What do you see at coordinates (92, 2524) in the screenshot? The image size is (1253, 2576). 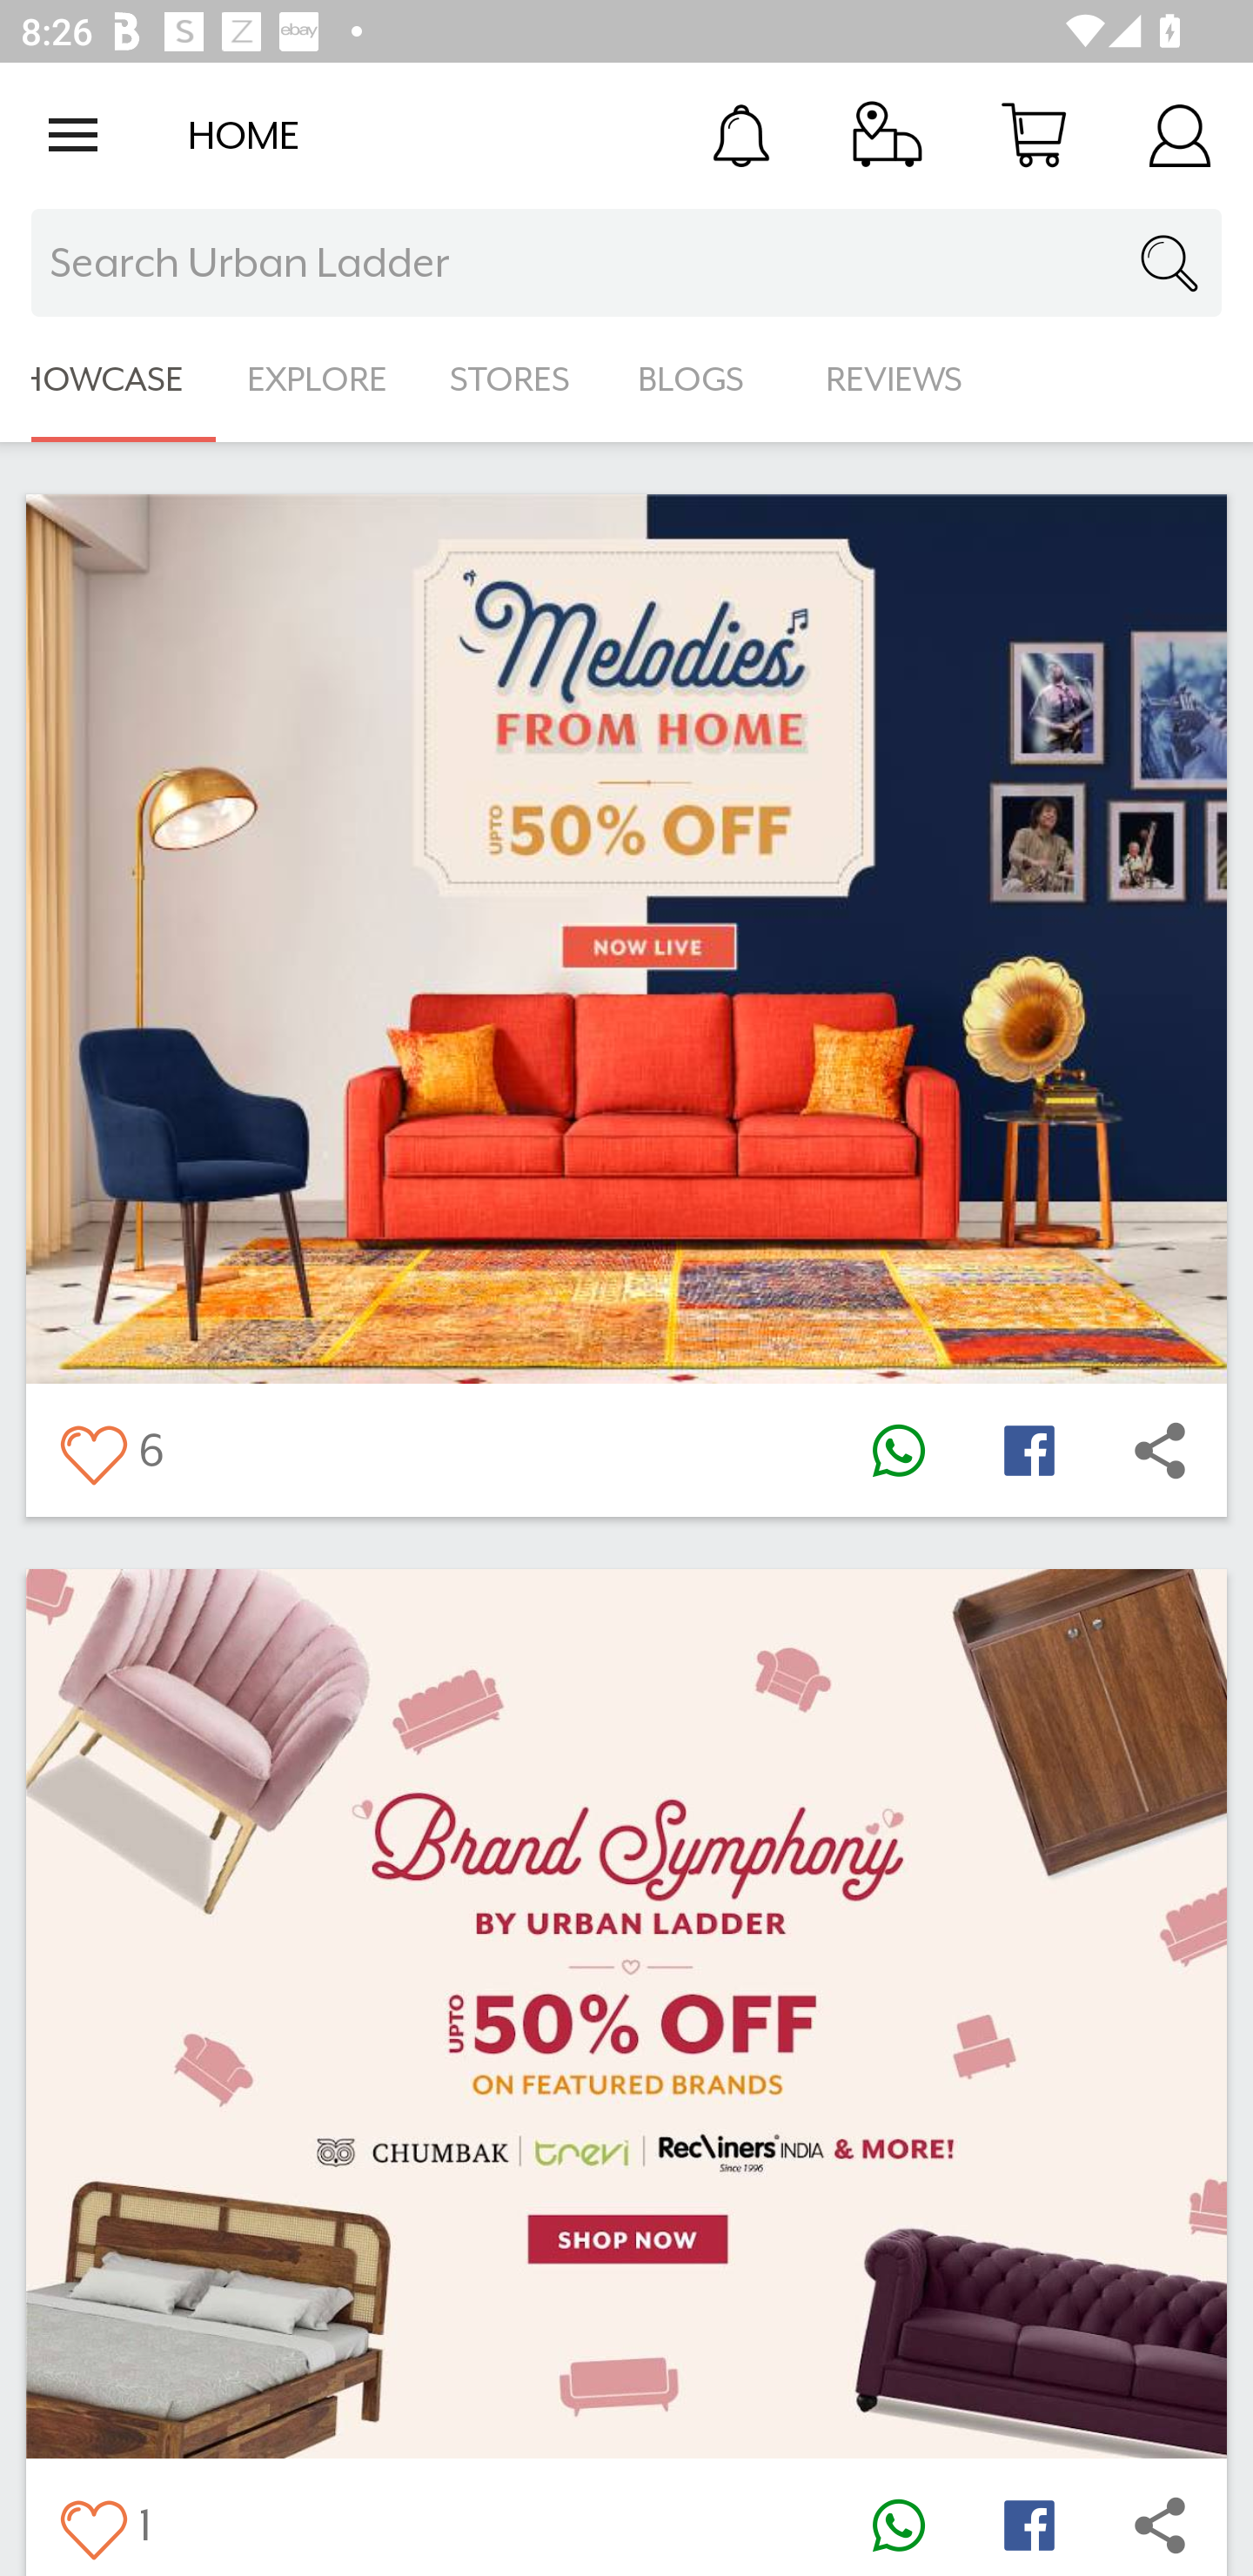 I see `` at bounding box center [92, 2524].